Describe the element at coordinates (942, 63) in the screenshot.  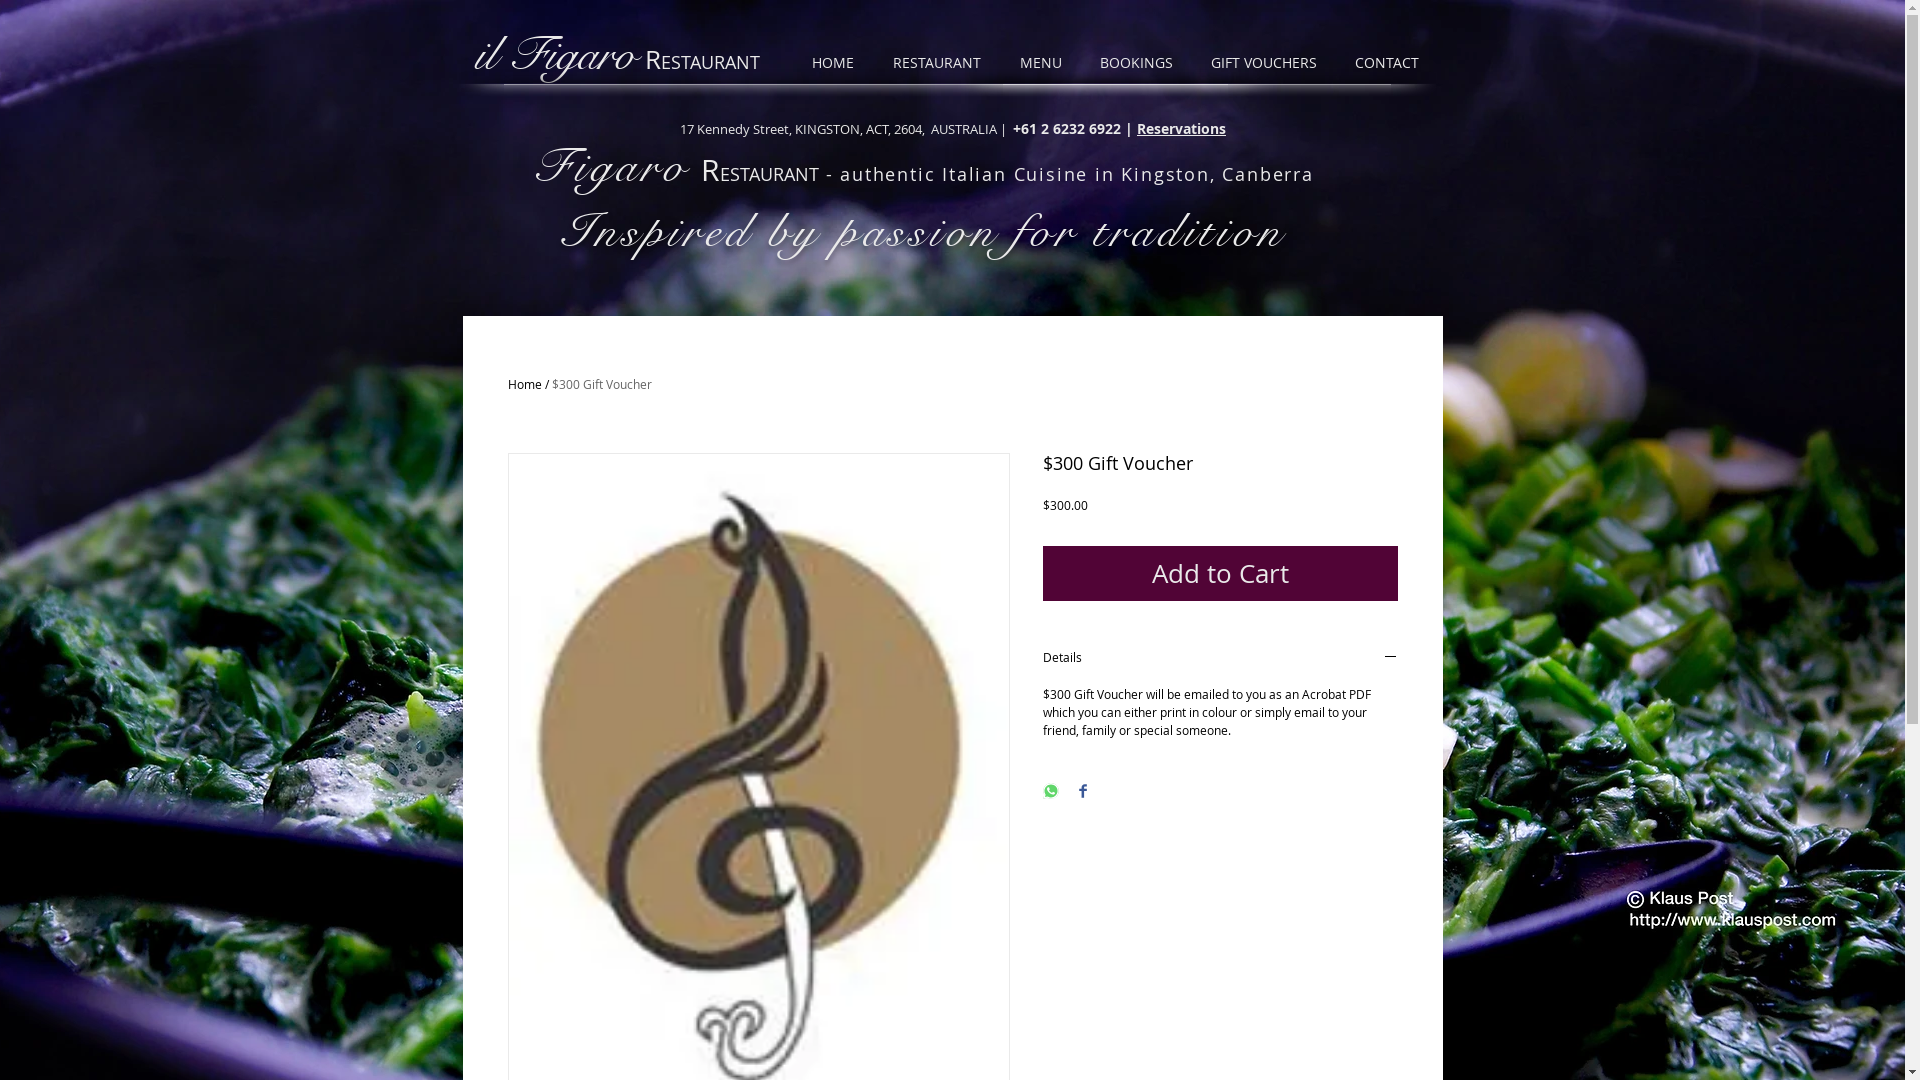
I see `RESTAURANT` at that location.